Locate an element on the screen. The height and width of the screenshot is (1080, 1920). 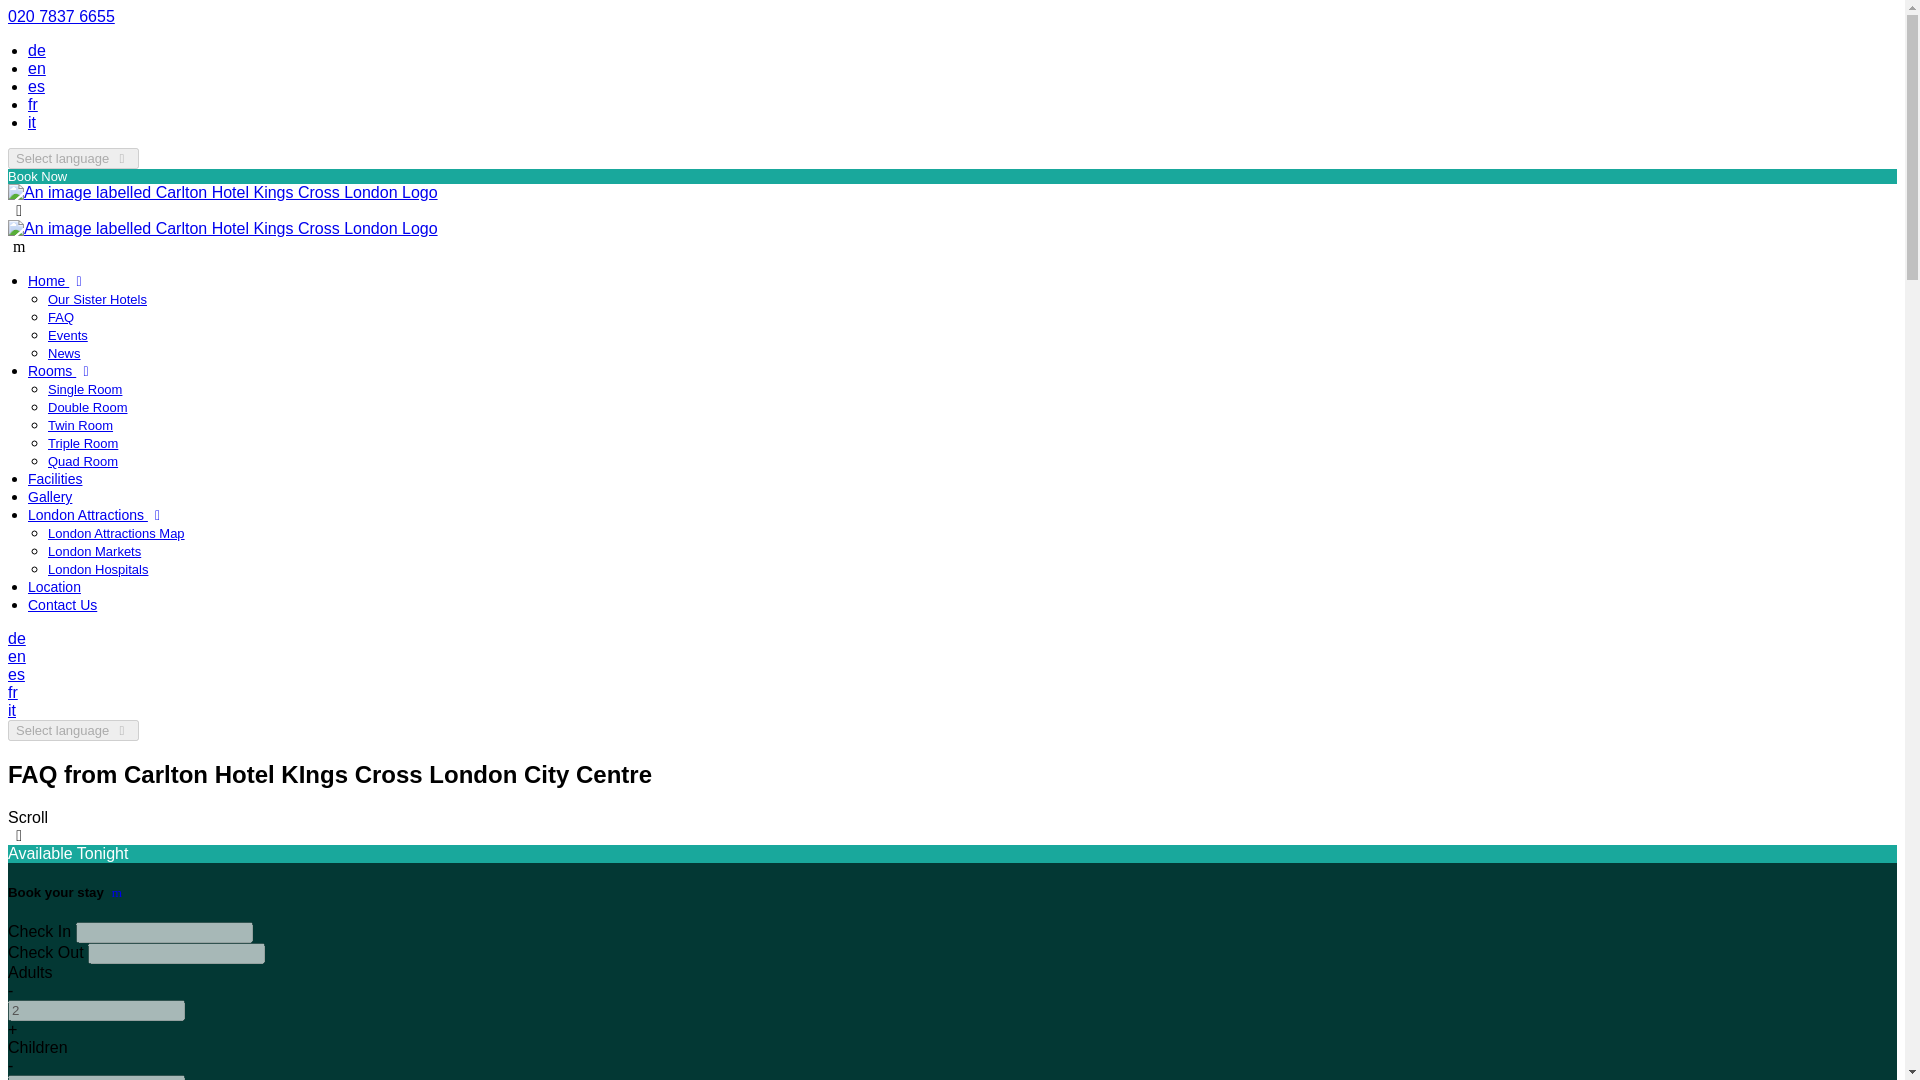
de is located at coordinates (16, 638).